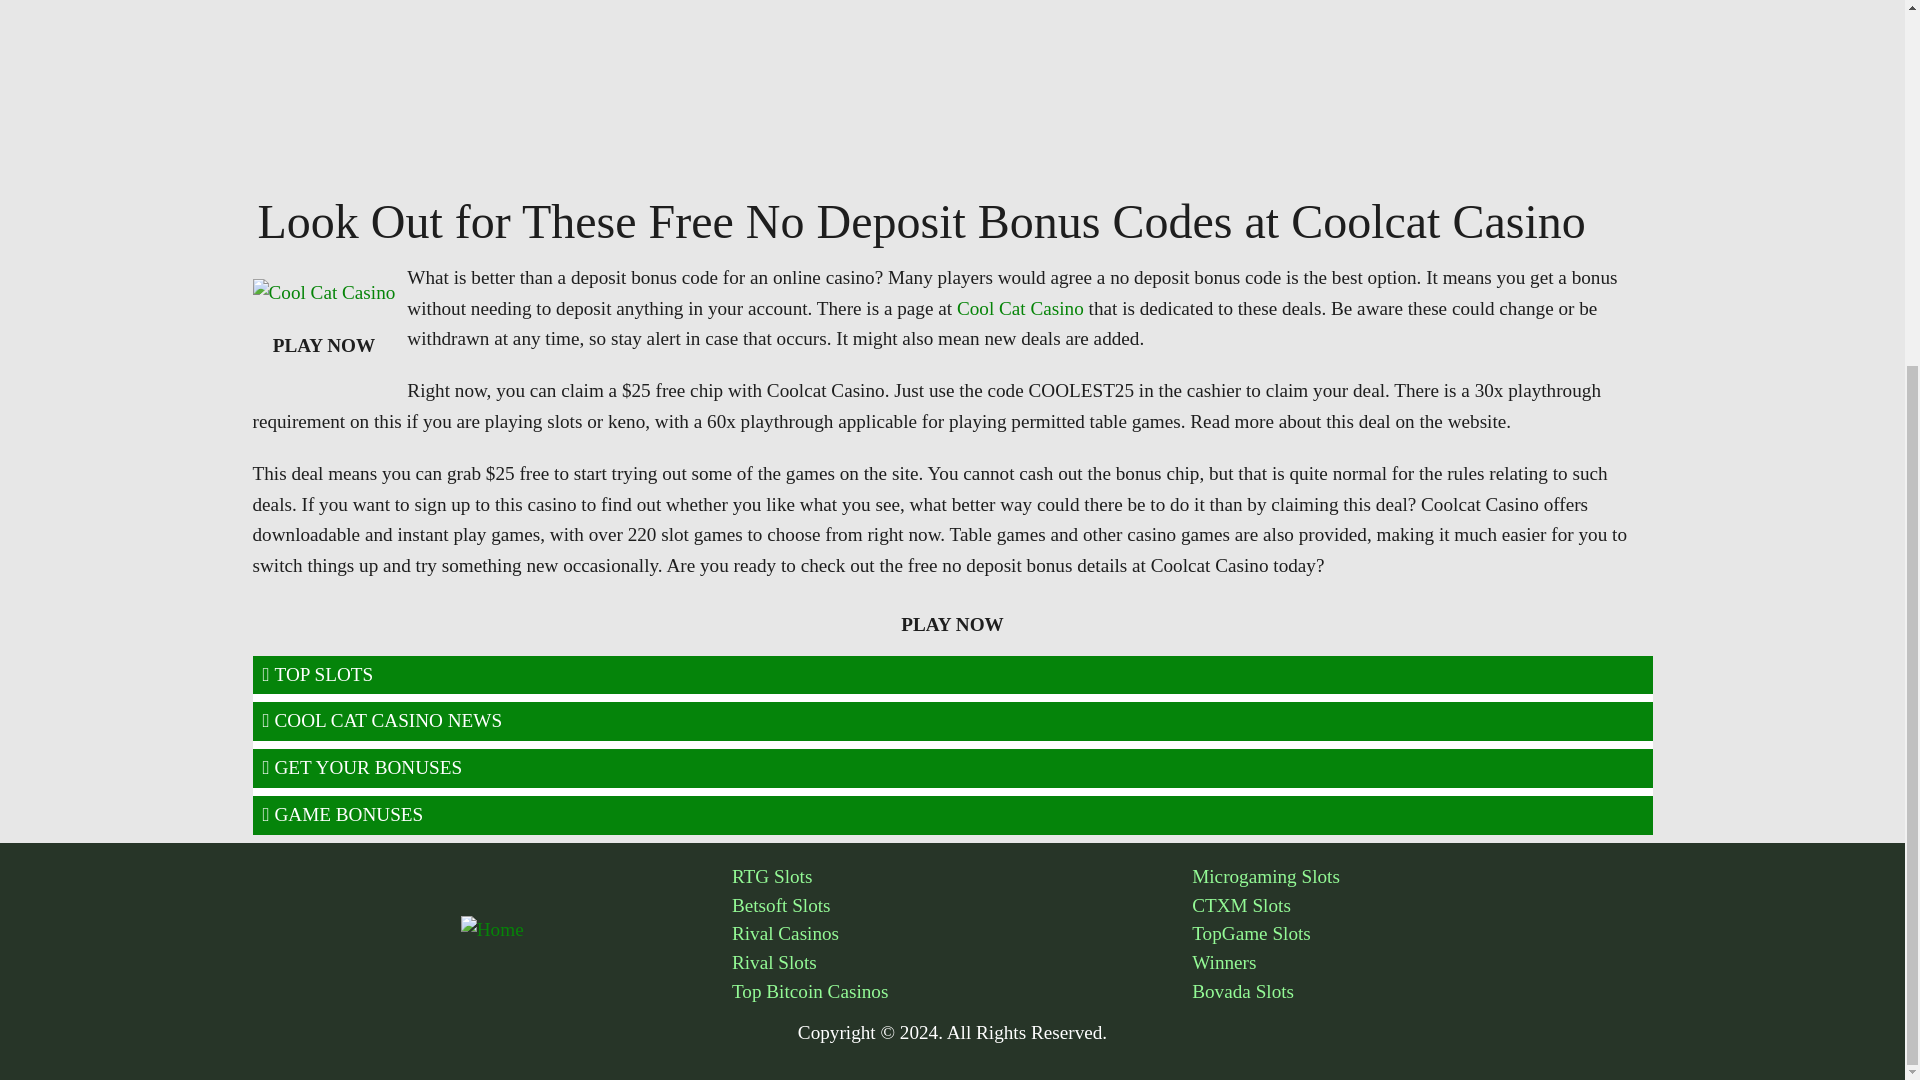 This screenshot has width=1920, height=1080. What do you see at coordinates (962, 992) in the screenshot?
I see `Top Bitcoin Casinos` at bounding box center [962, 992].